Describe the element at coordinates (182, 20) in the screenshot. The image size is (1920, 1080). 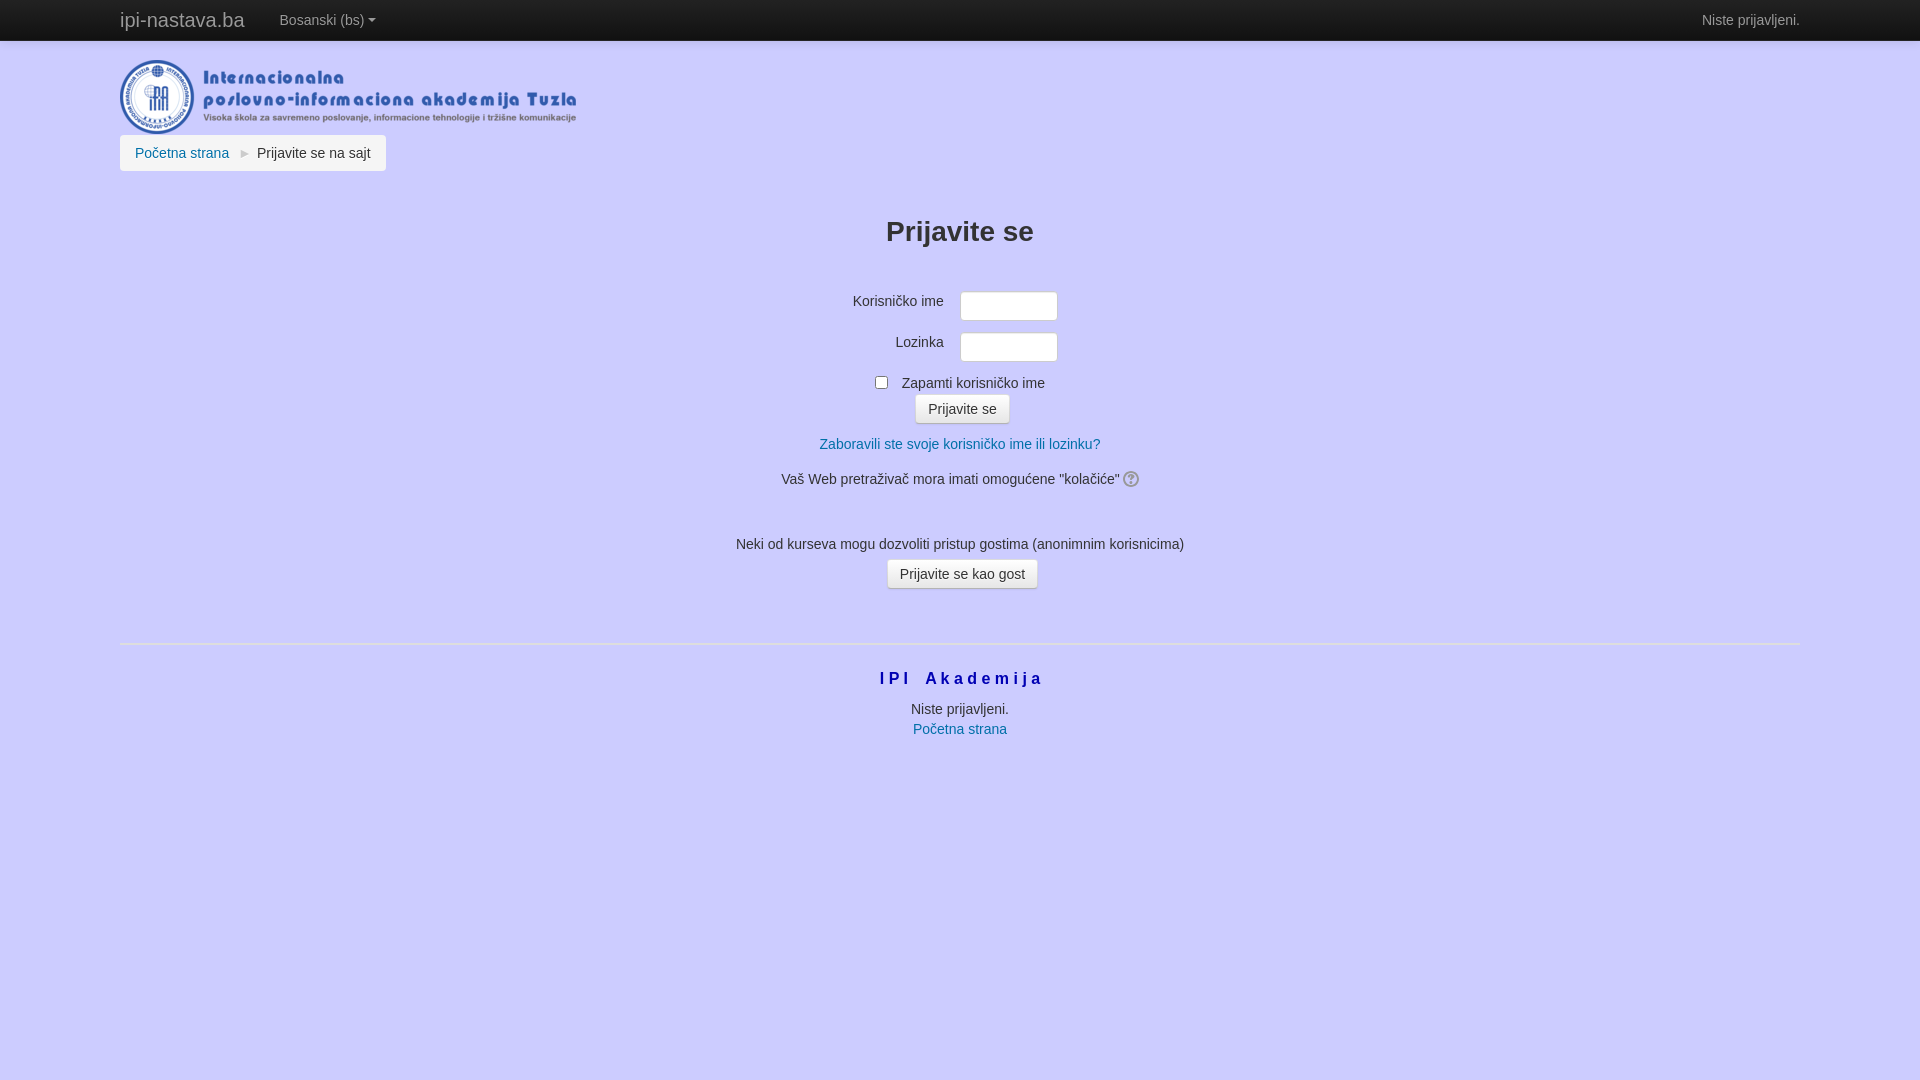
I see `ipi-nastava.ba` at that location.